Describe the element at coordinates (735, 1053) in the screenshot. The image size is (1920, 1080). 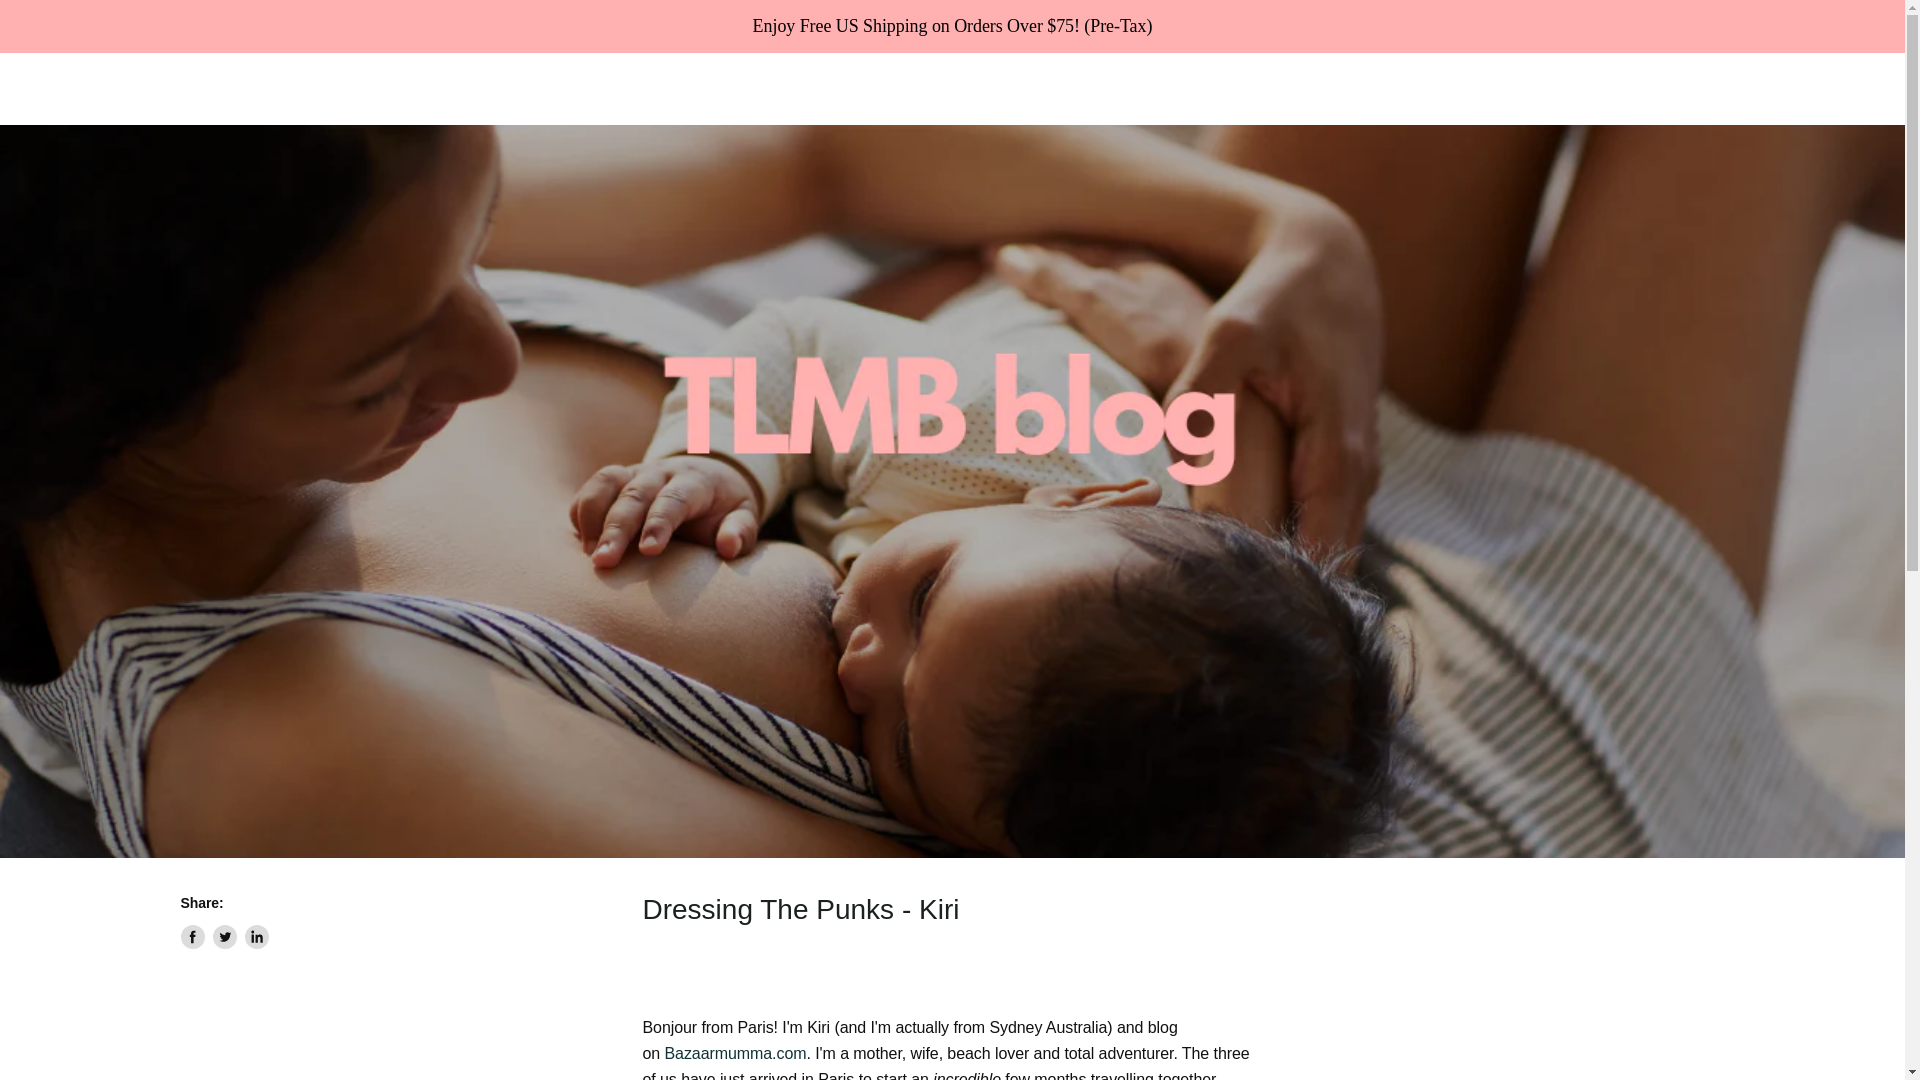
I see `Bazaarmumma.com` at that location.